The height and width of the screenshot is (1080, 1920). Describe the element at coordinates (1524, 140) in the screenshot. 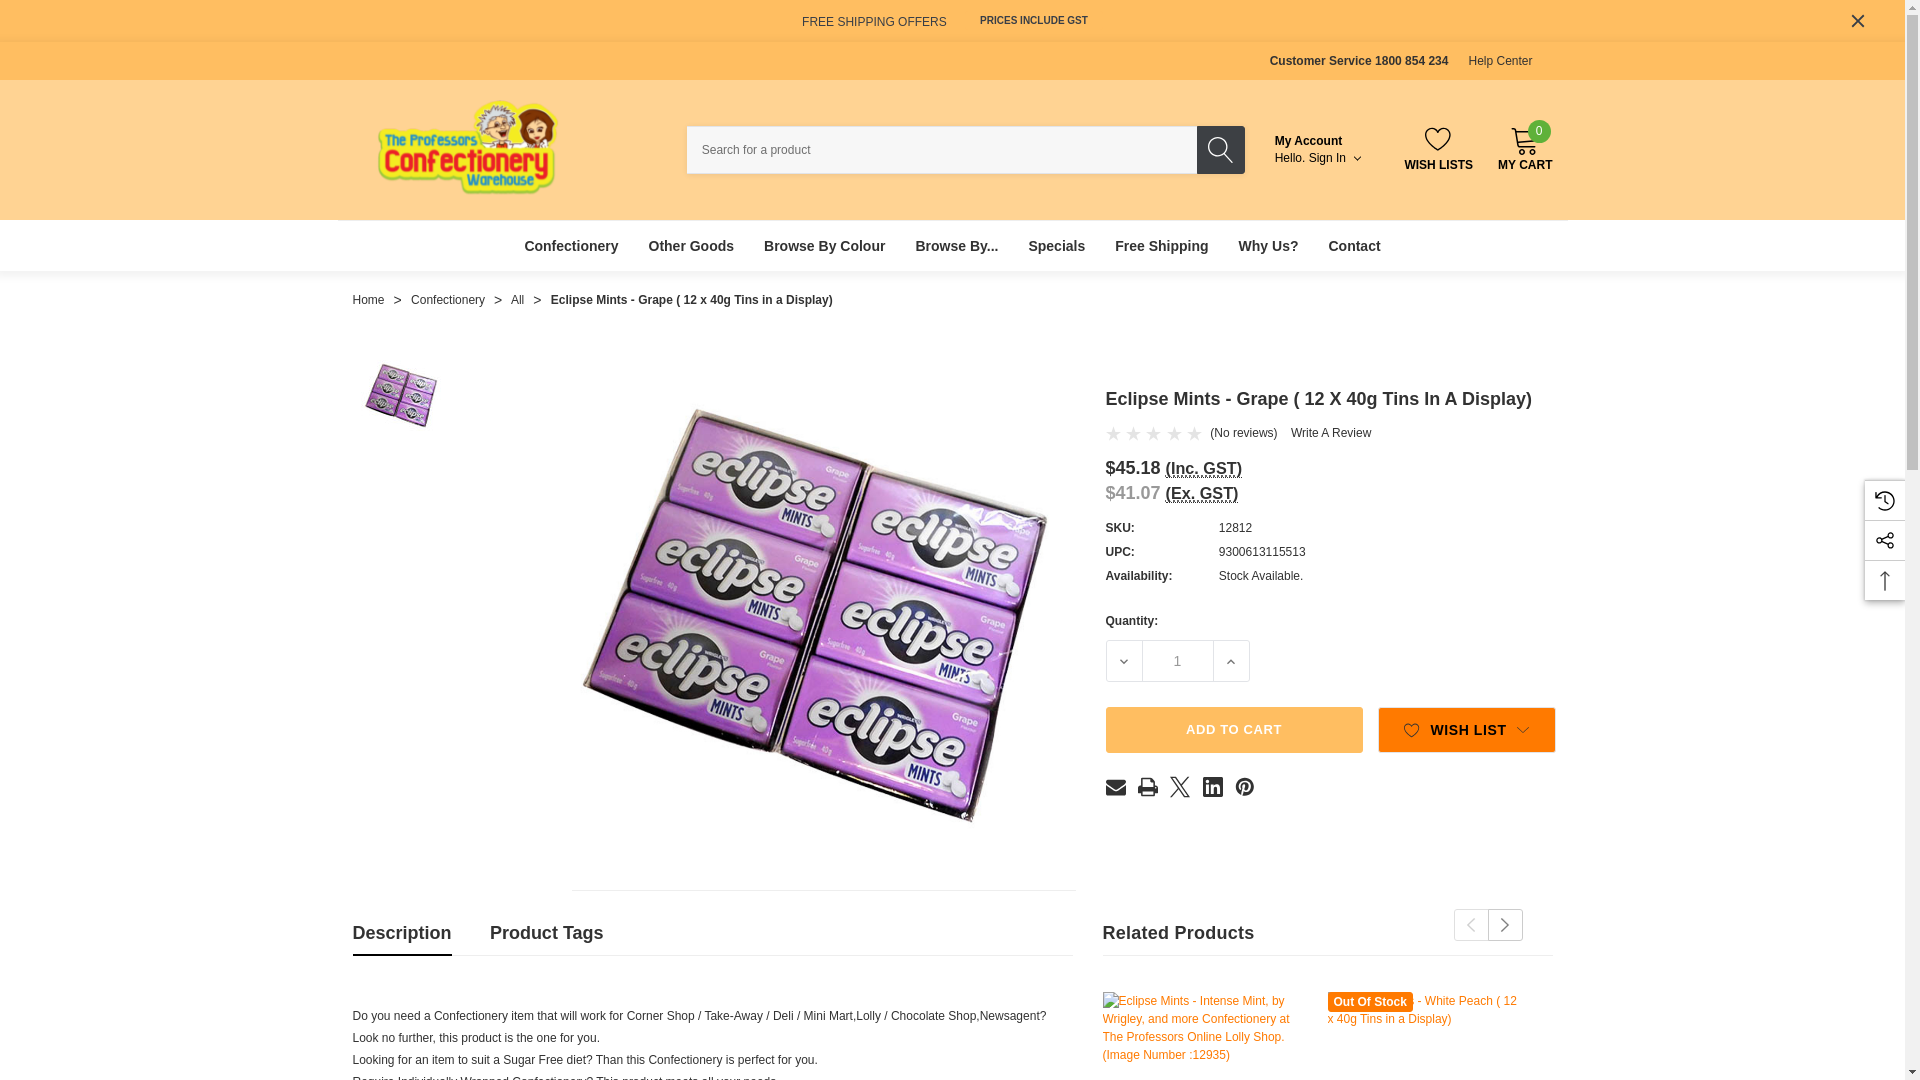

I see `YOUR CART YOUR CART` at that location.